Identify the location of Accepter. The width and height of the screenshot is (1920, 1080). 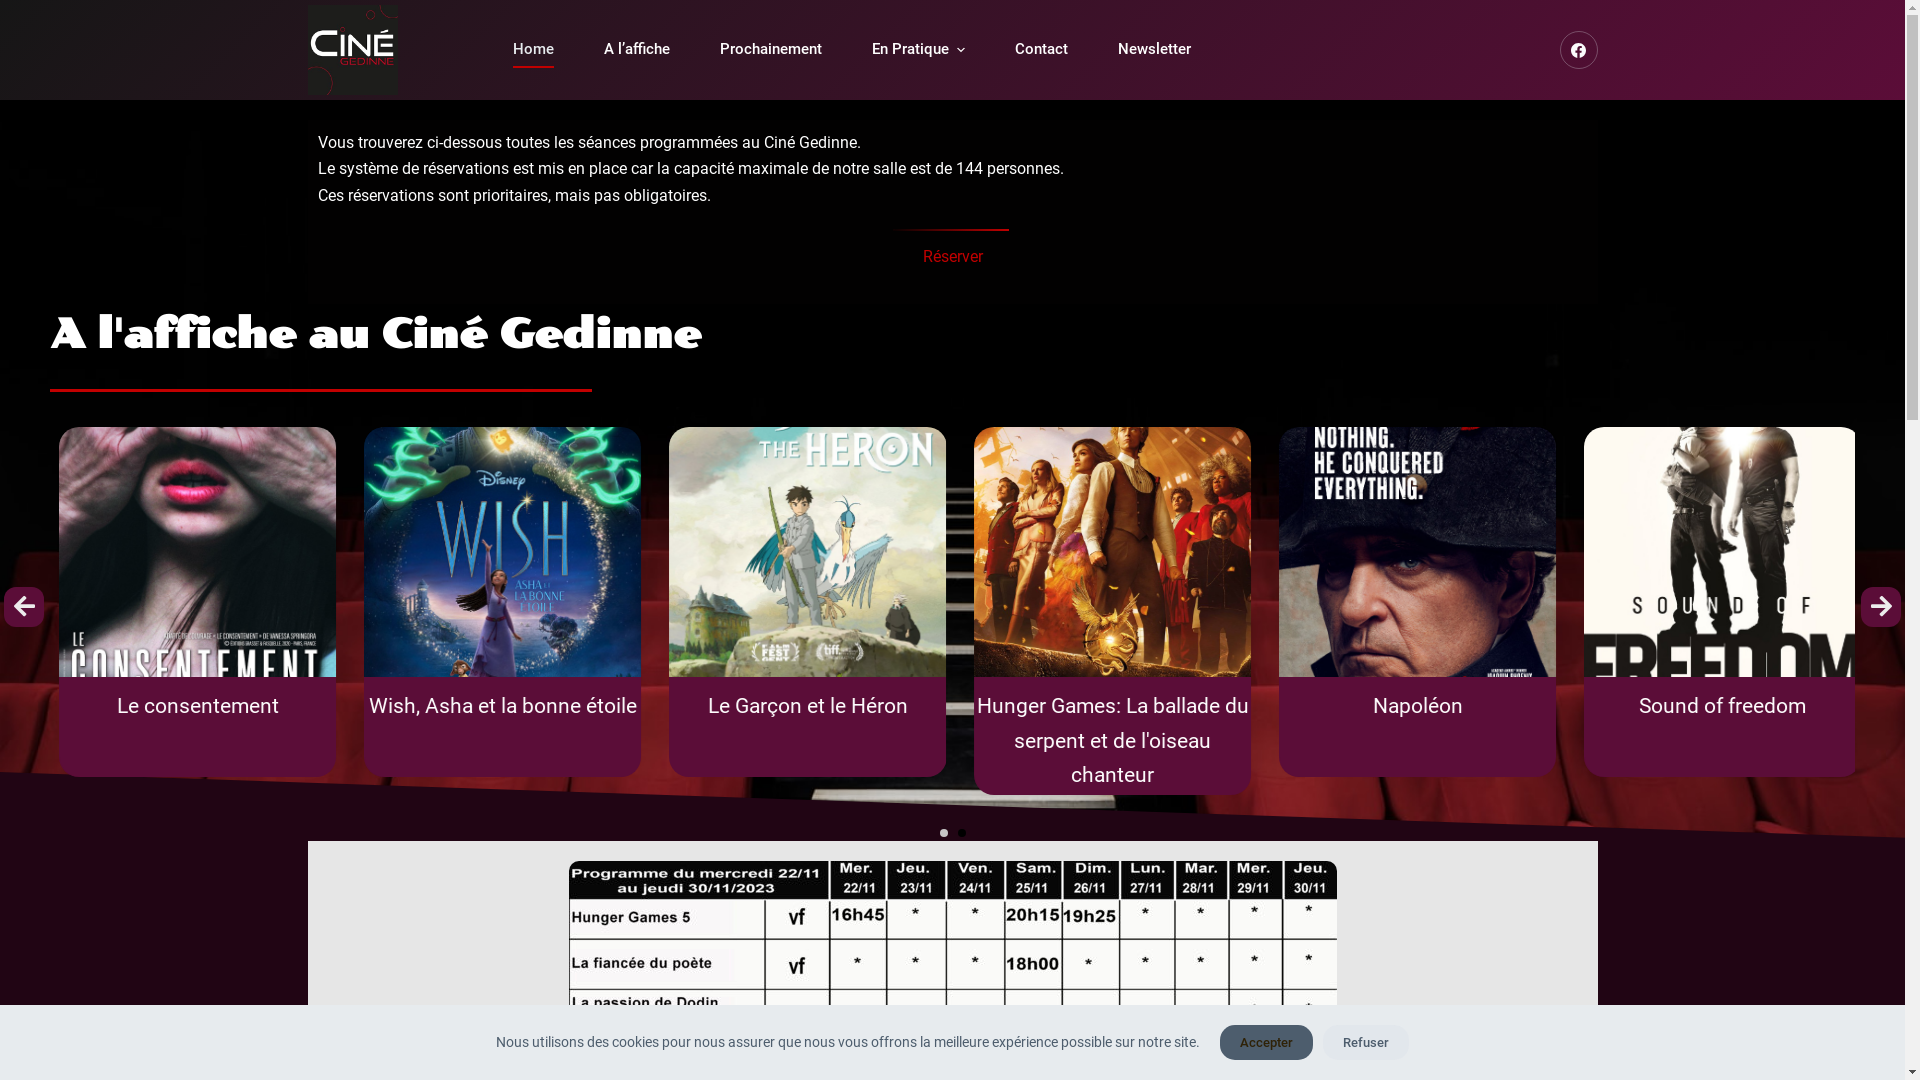
(1266, 1042).